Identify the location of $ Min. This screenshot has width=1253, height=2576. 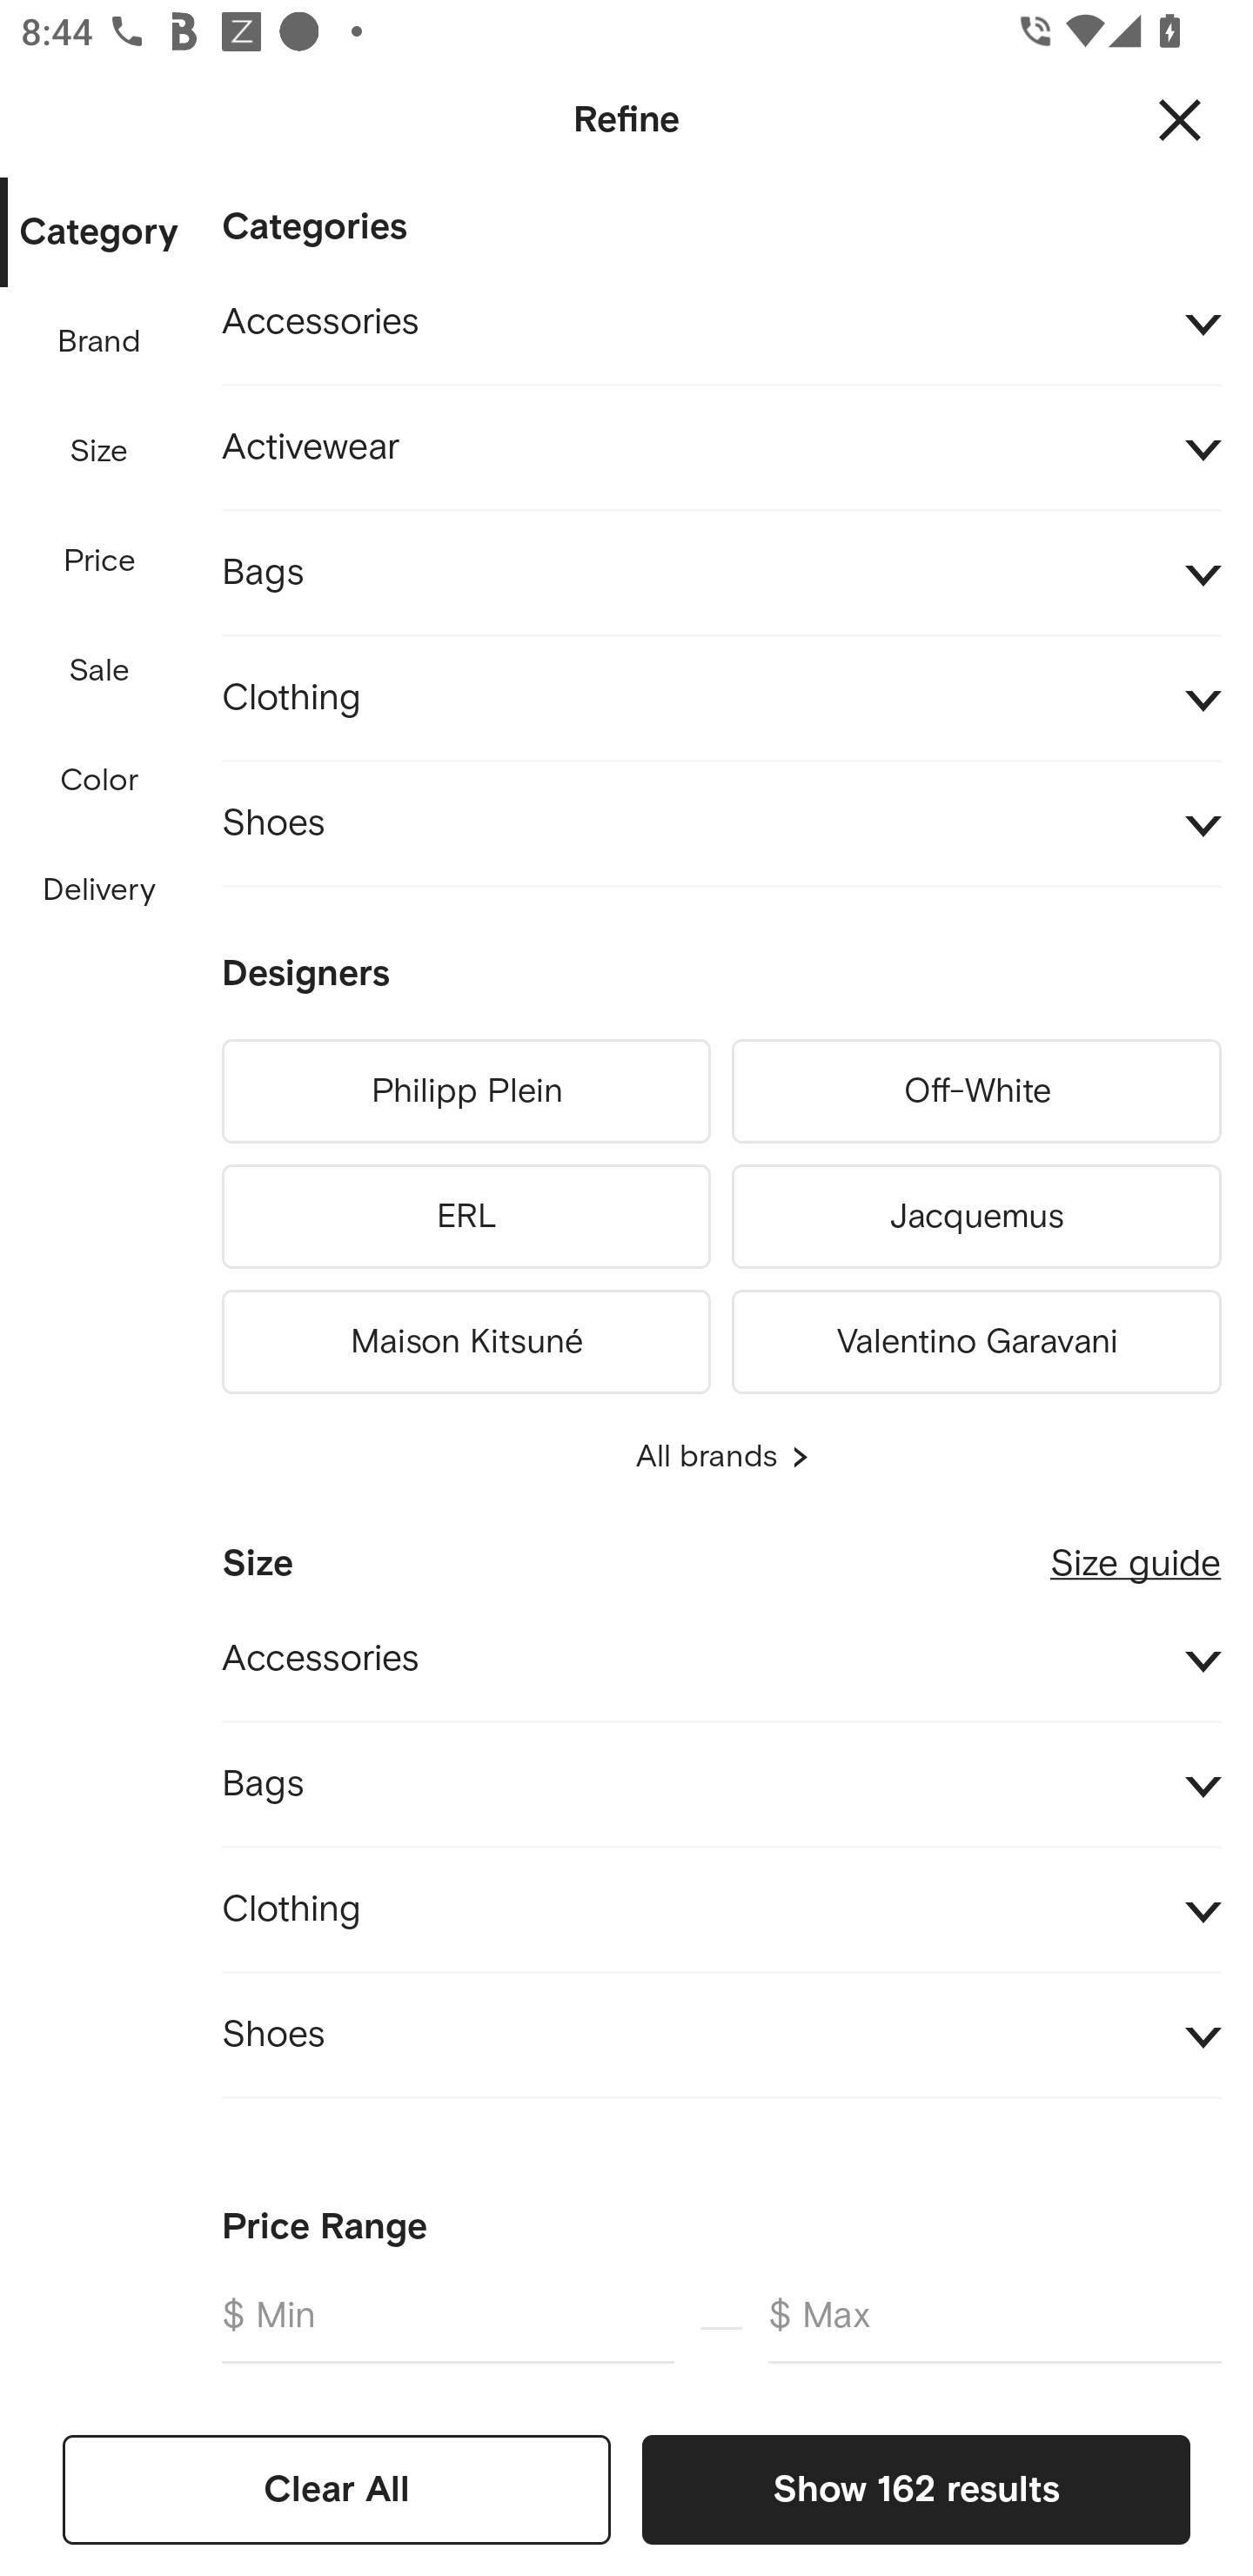
(447, 2327).